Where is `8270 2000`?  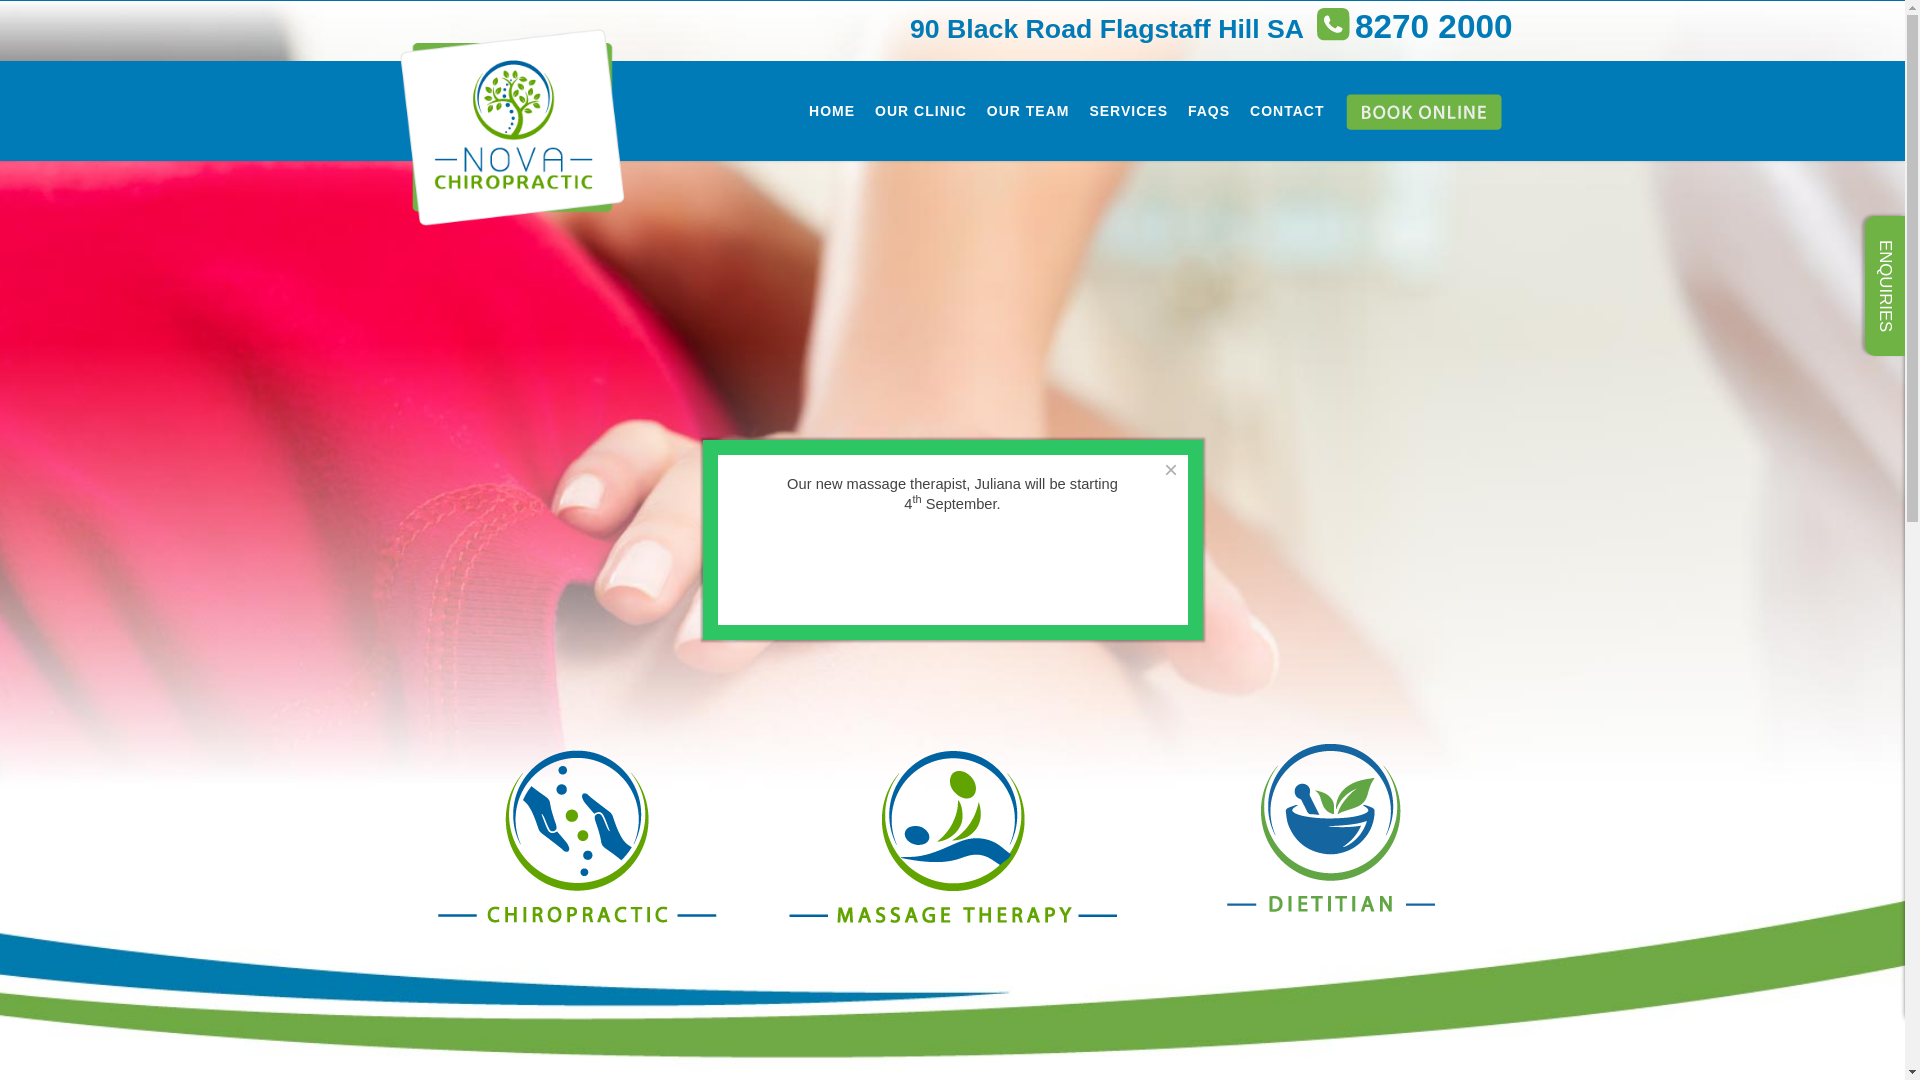
8270 2000 is located at coordinates (1410, 32).